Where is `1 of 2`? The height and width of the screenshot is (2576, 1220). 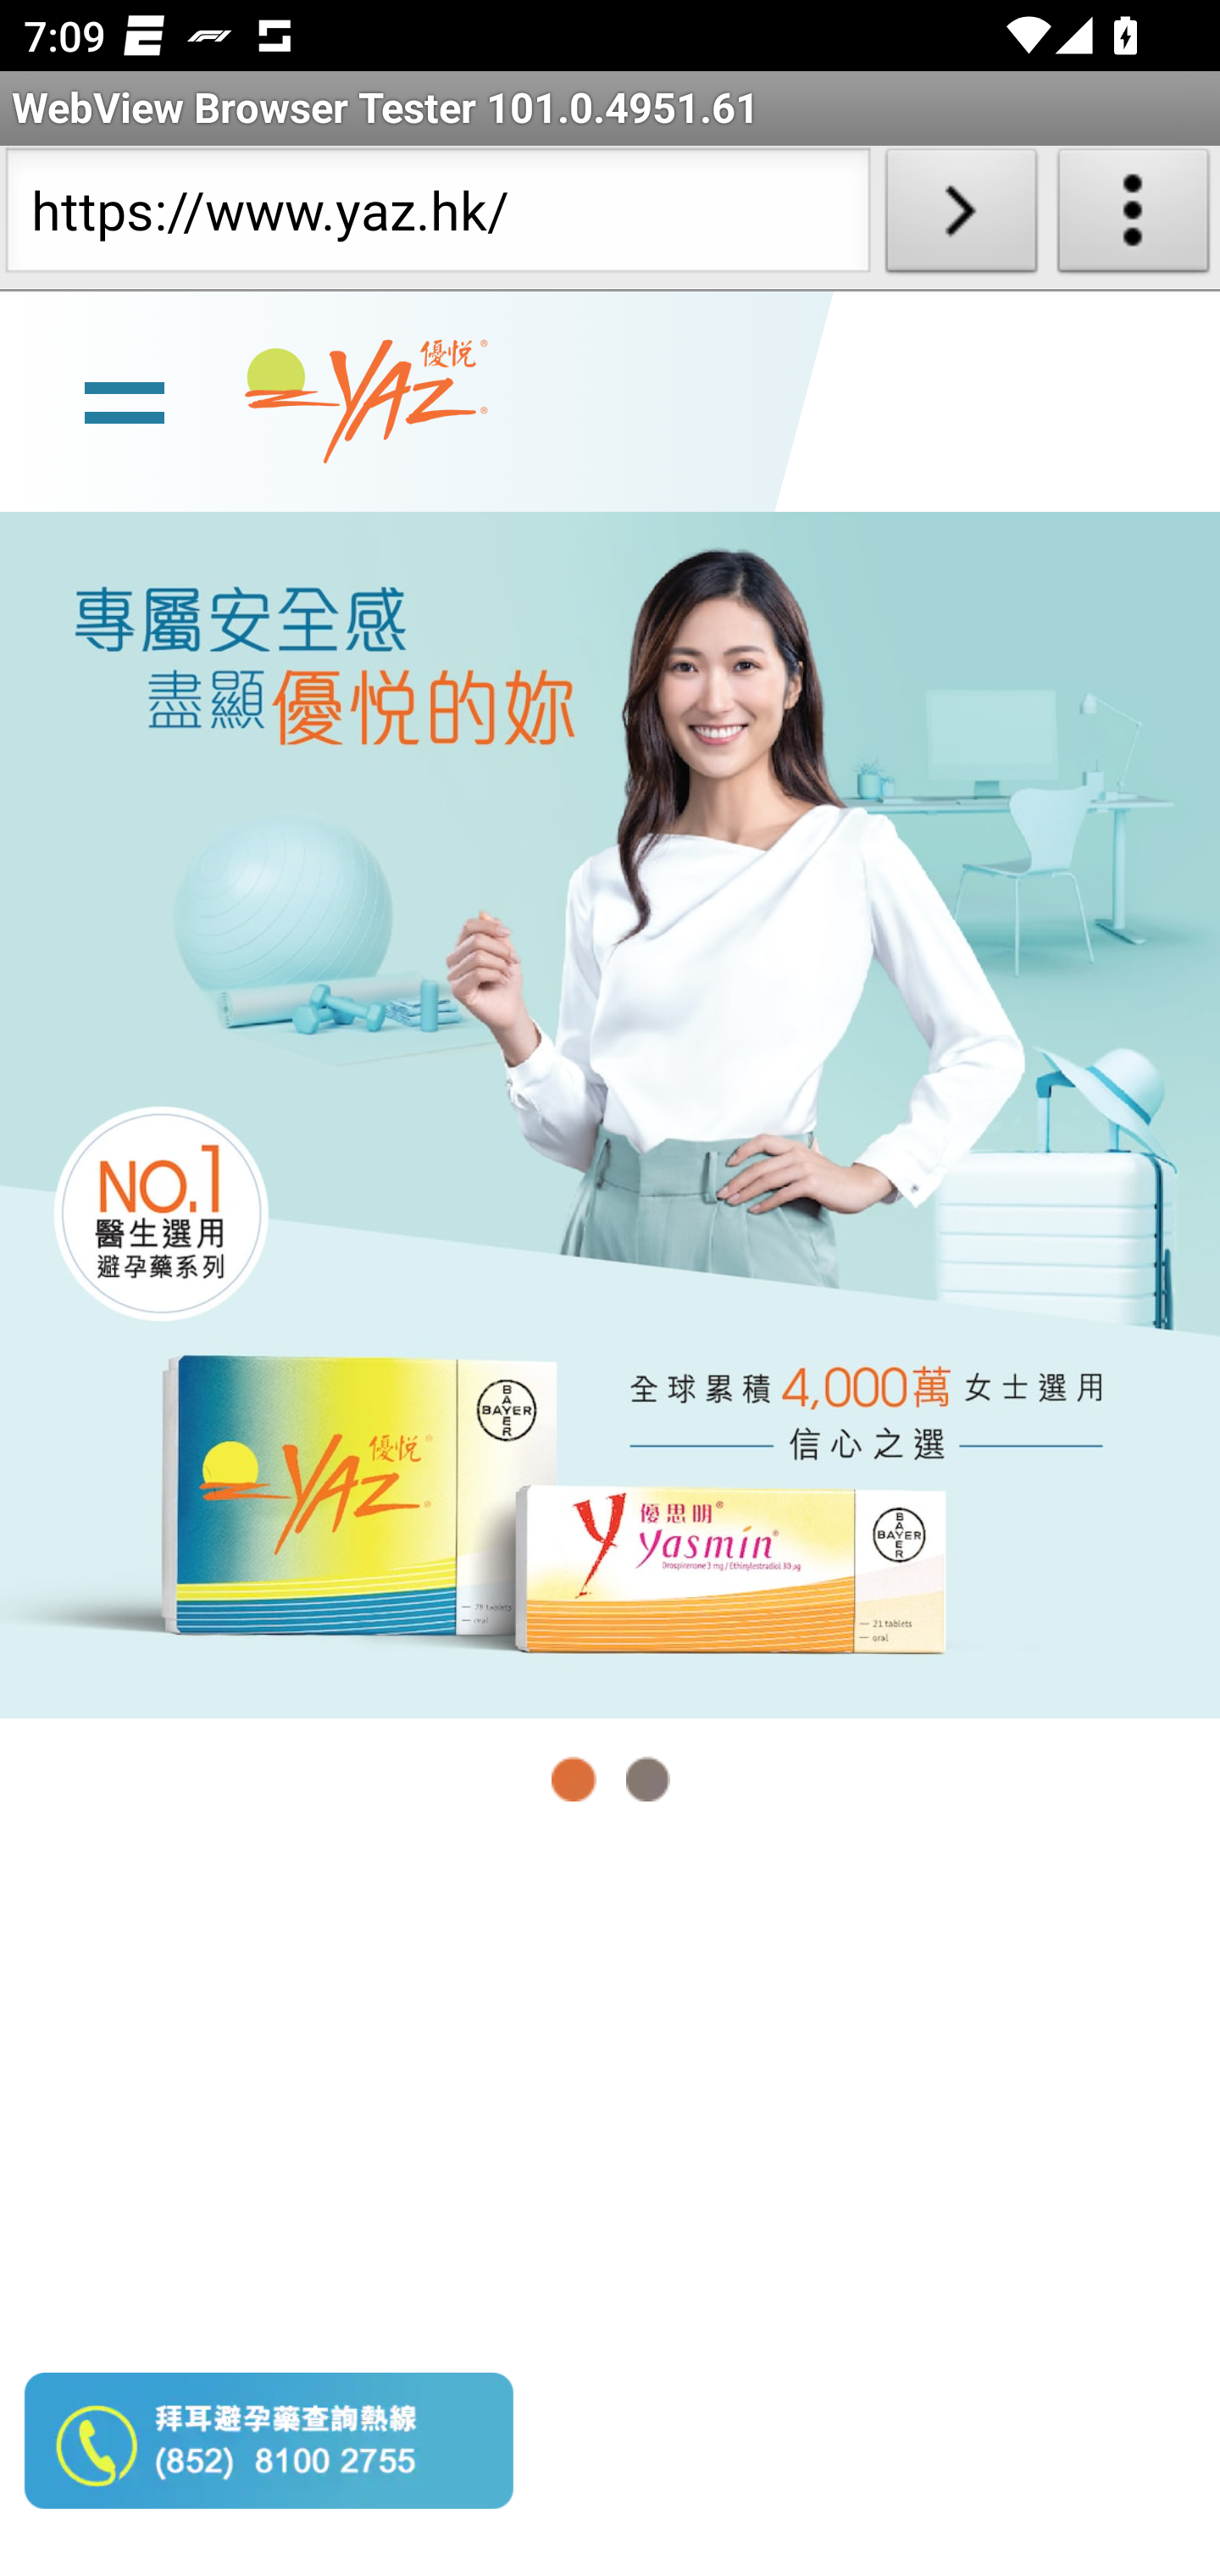
1 of 2 is located at coordinates (574, 1779).